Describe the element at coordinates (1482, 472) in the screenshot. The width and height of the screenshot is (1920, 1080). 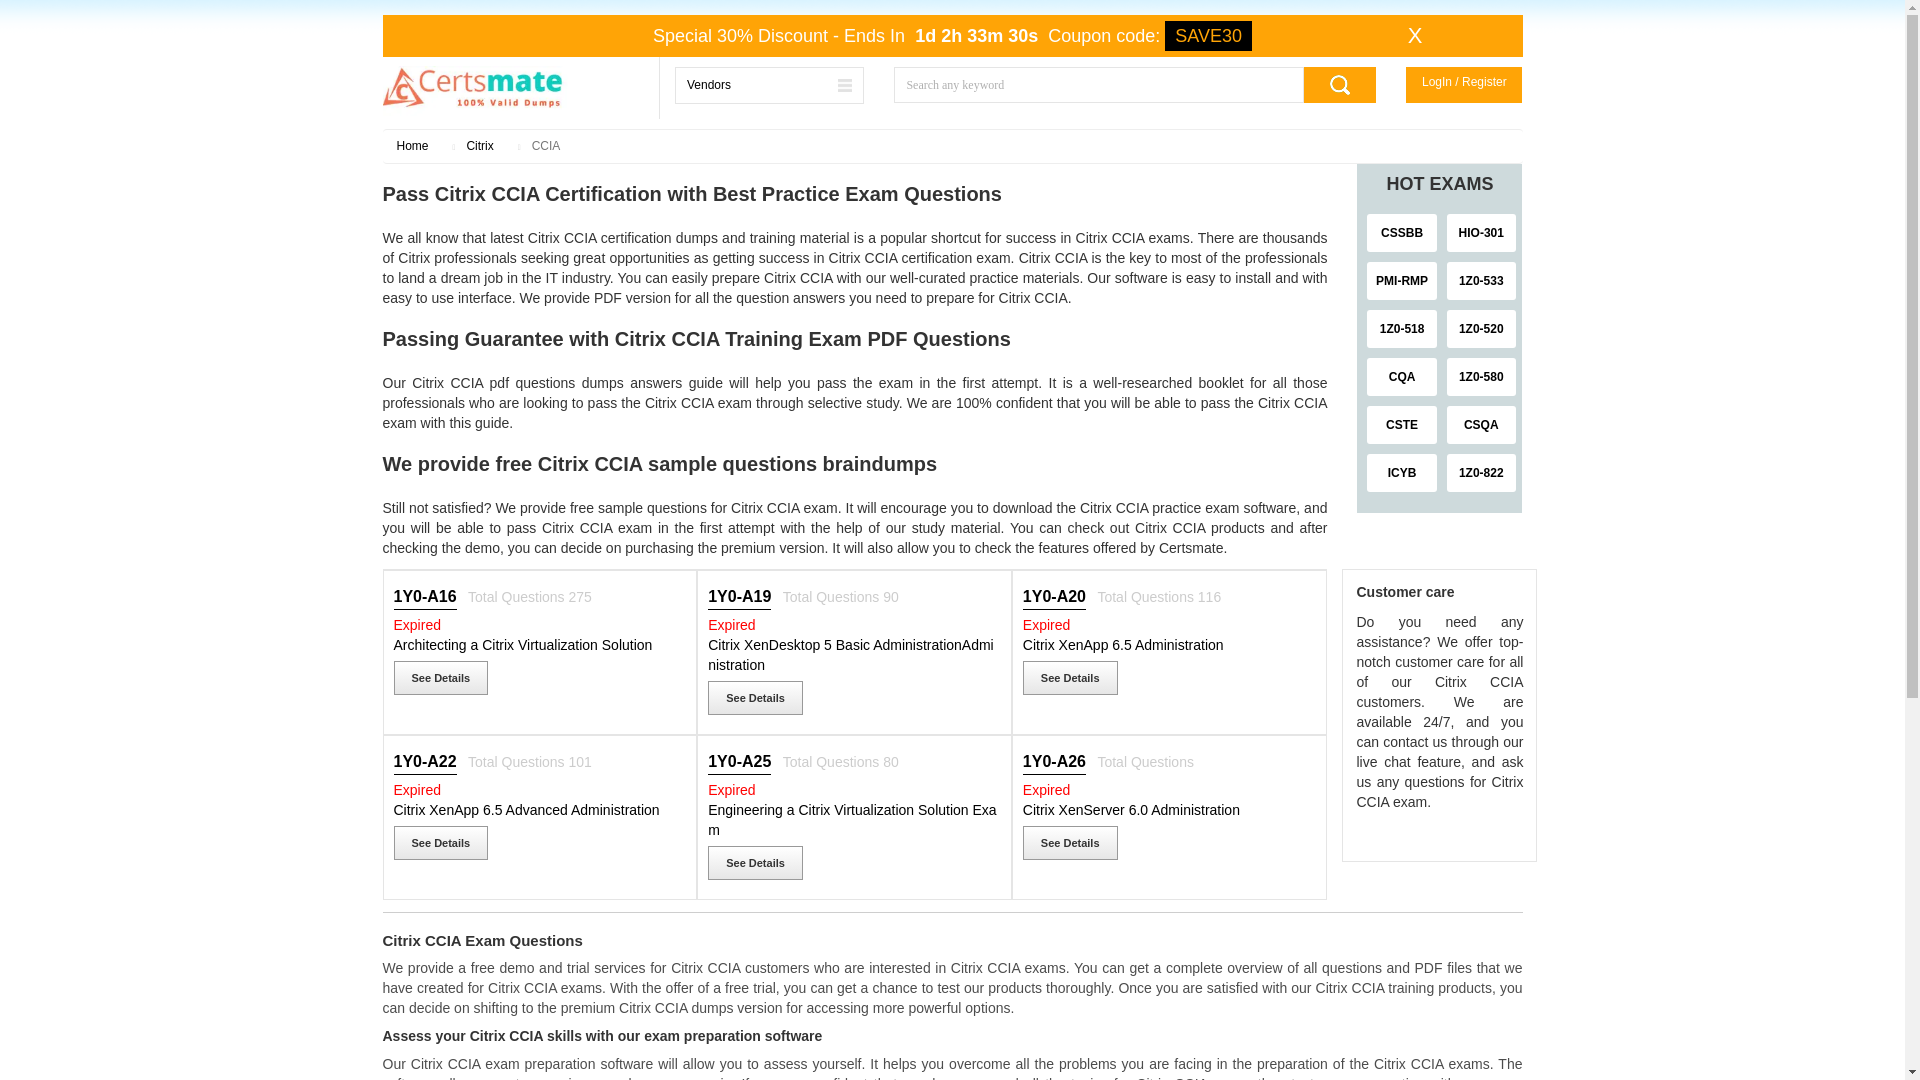
I see `1Z0-822` at that location.